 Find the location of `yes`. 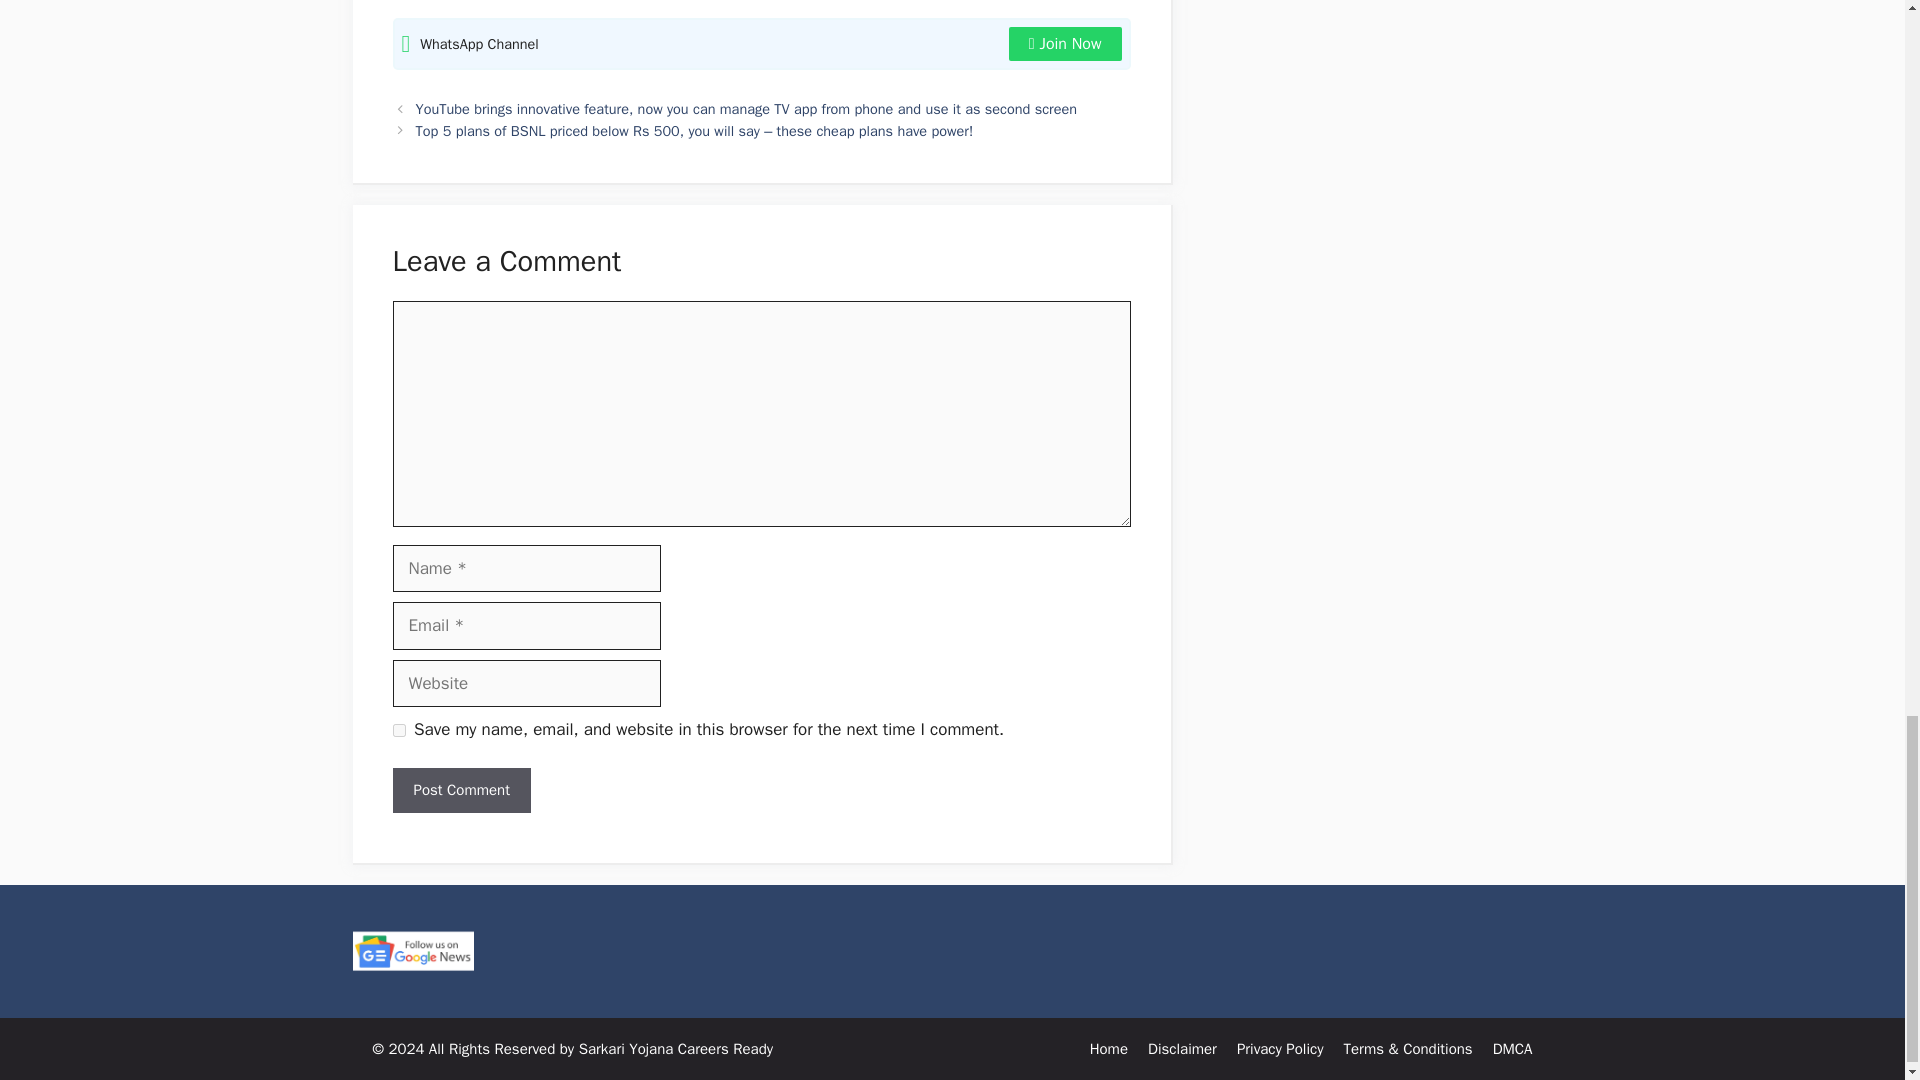

yes is located at coordinates (398, 730).